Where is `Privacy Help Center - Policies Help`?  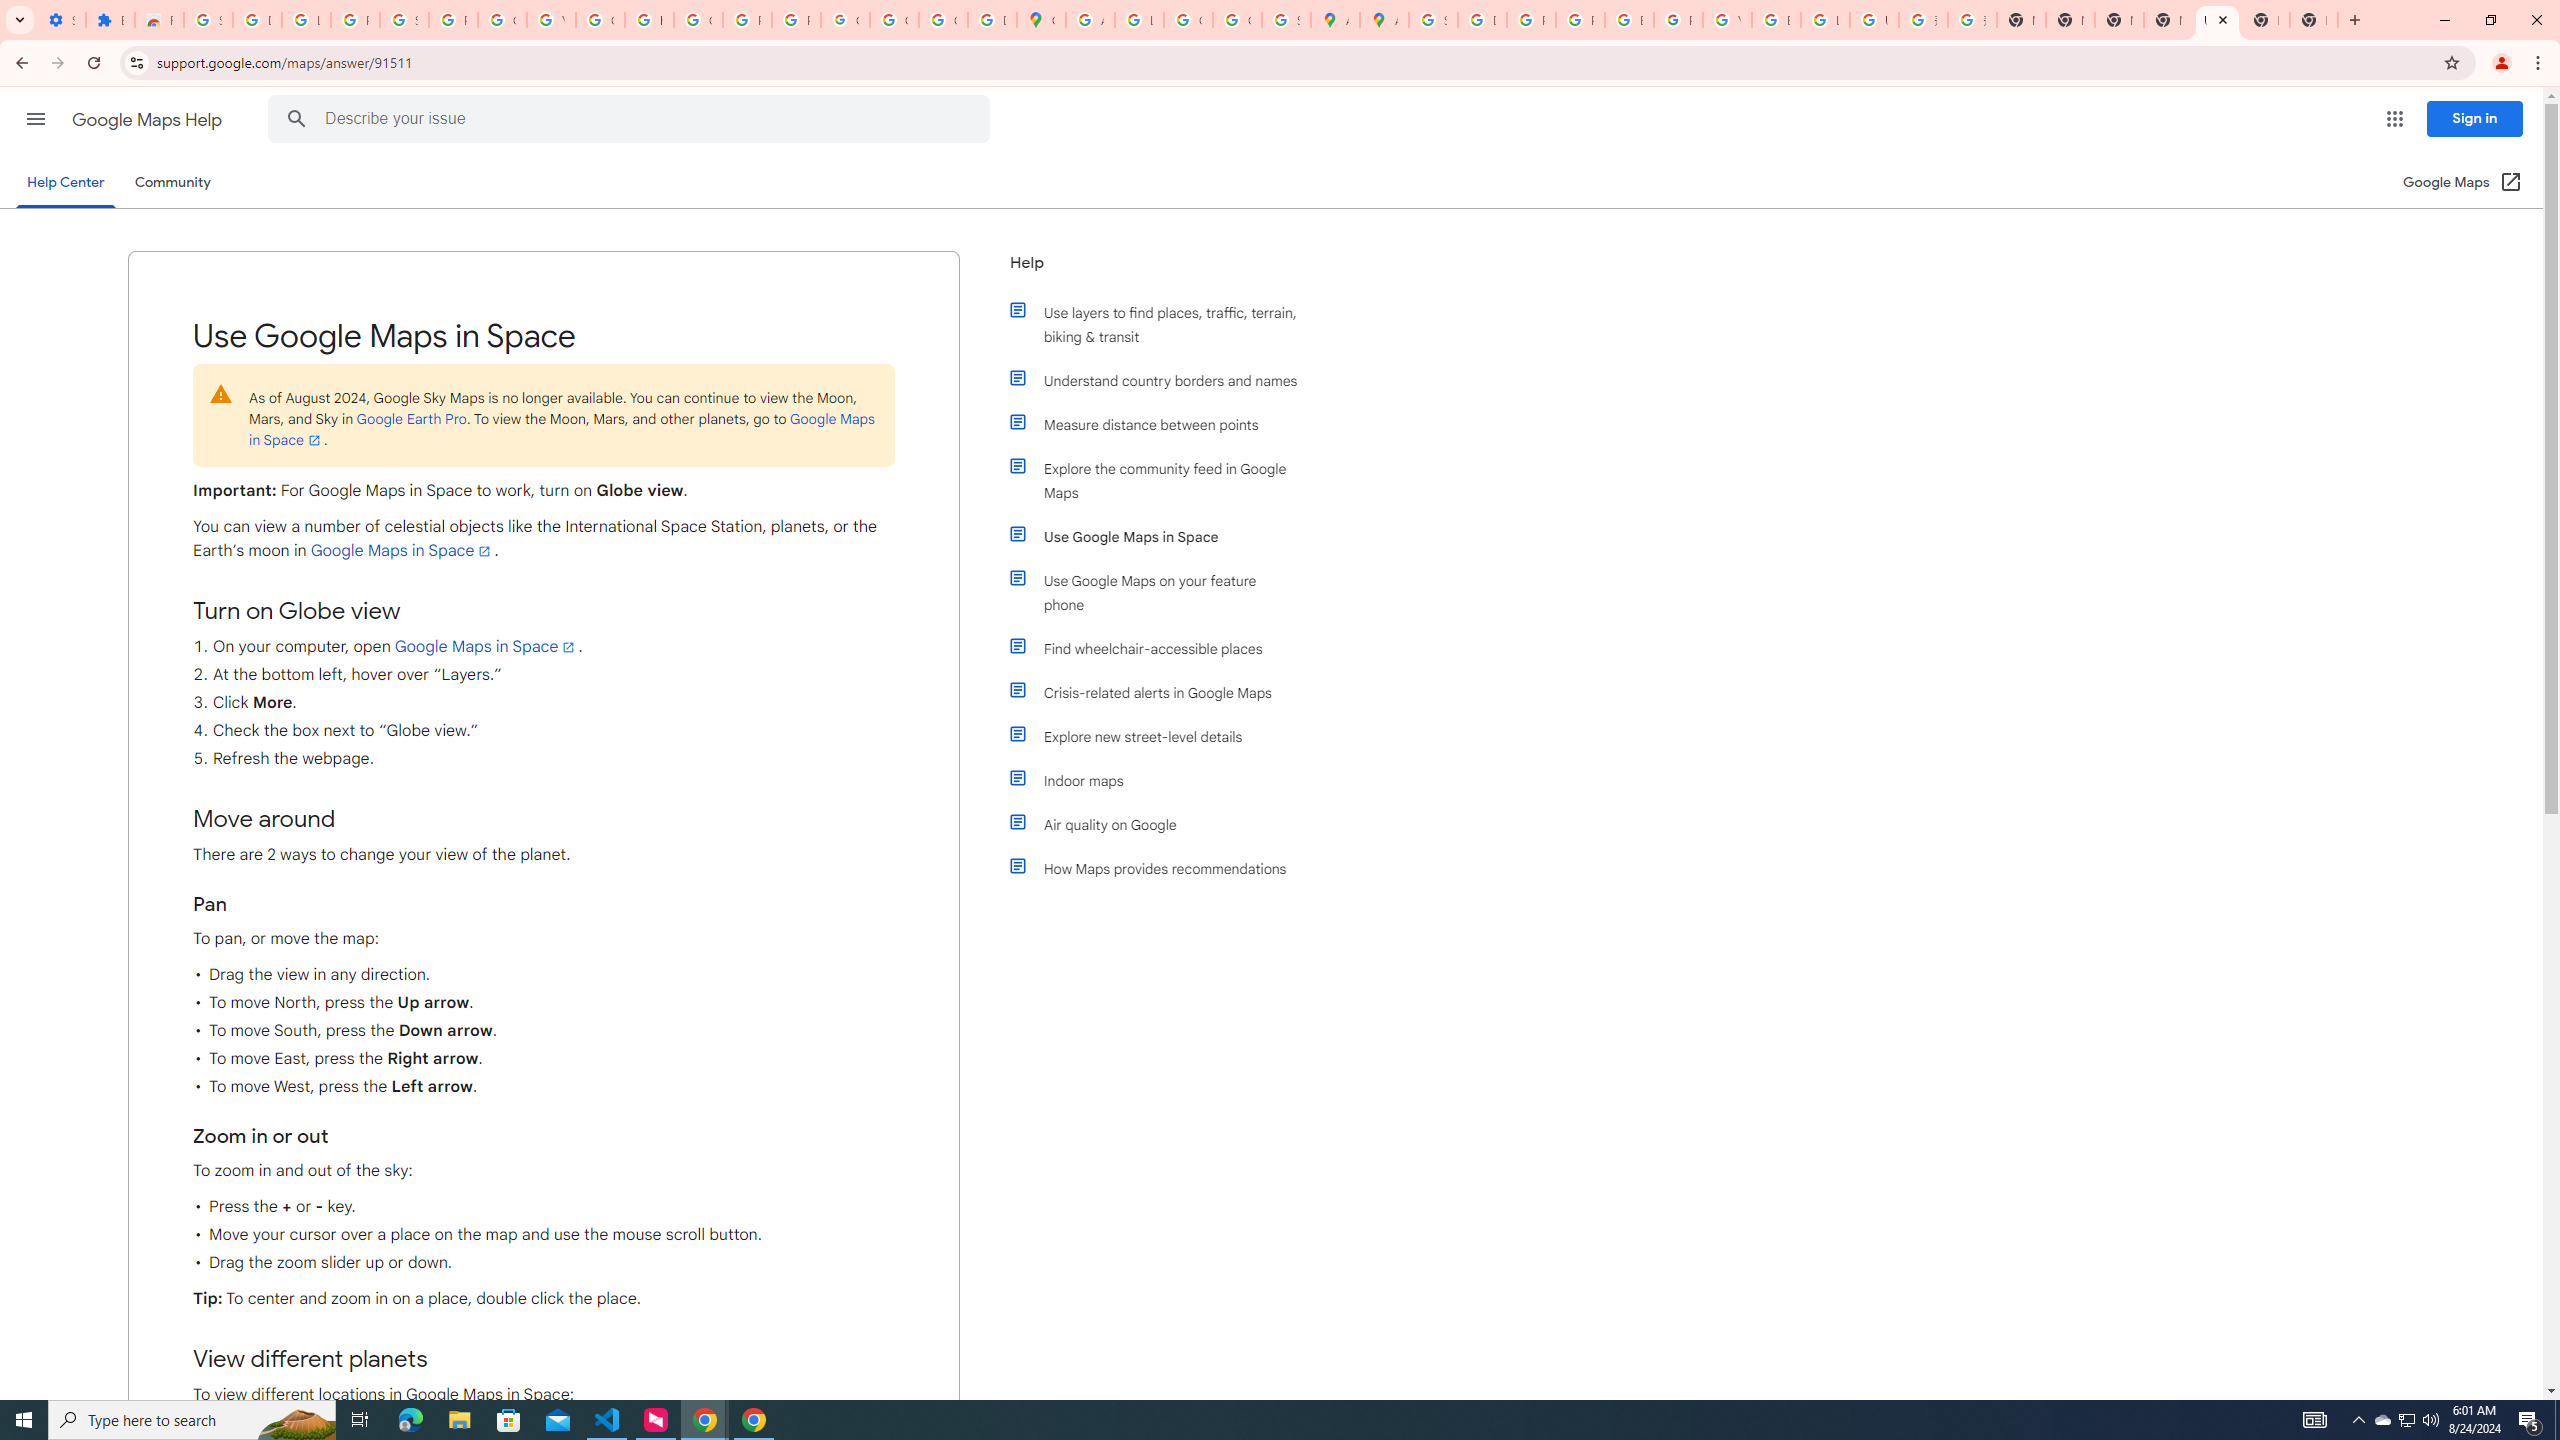
Privacy Help Center - Policies Help is located at coordinates (1530, 20).